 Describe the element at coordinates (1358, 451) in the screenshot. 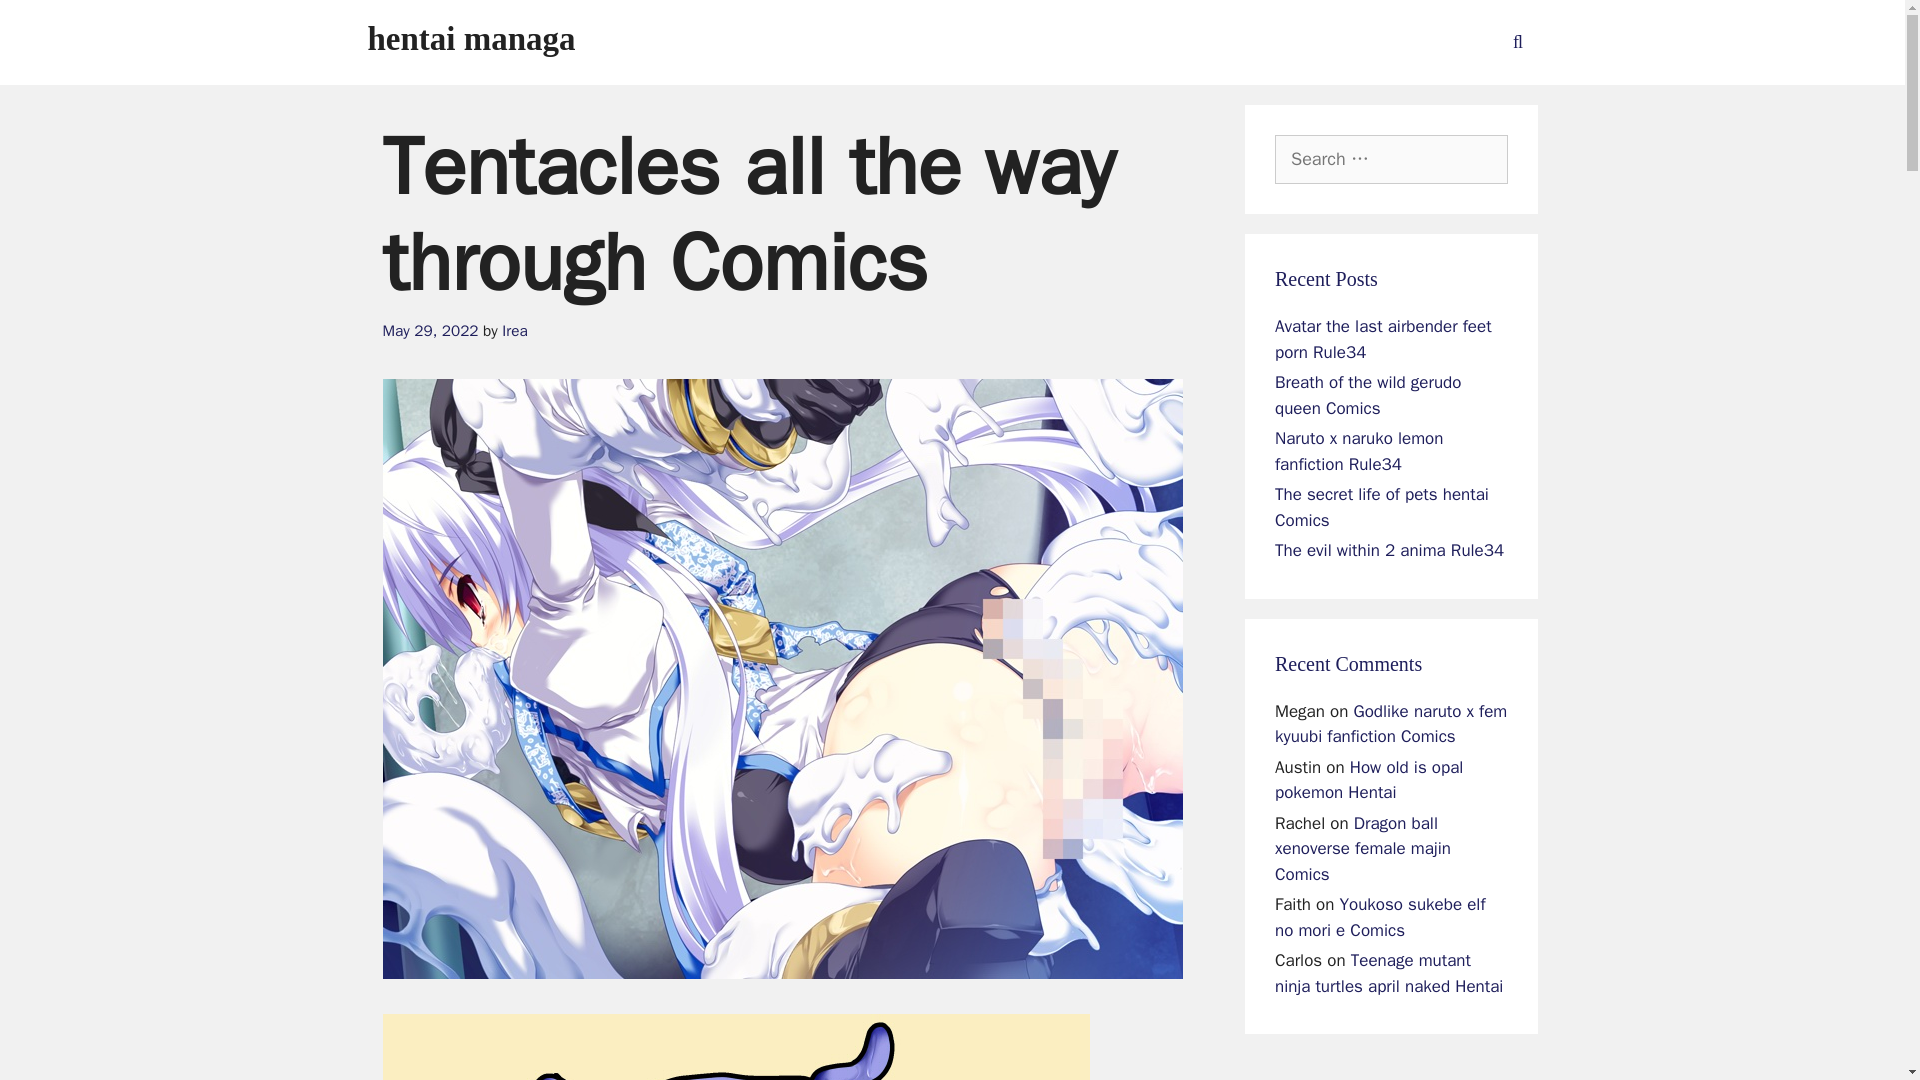

I see `Naruto x naruko lemon fanfiction Rule34` at that location.